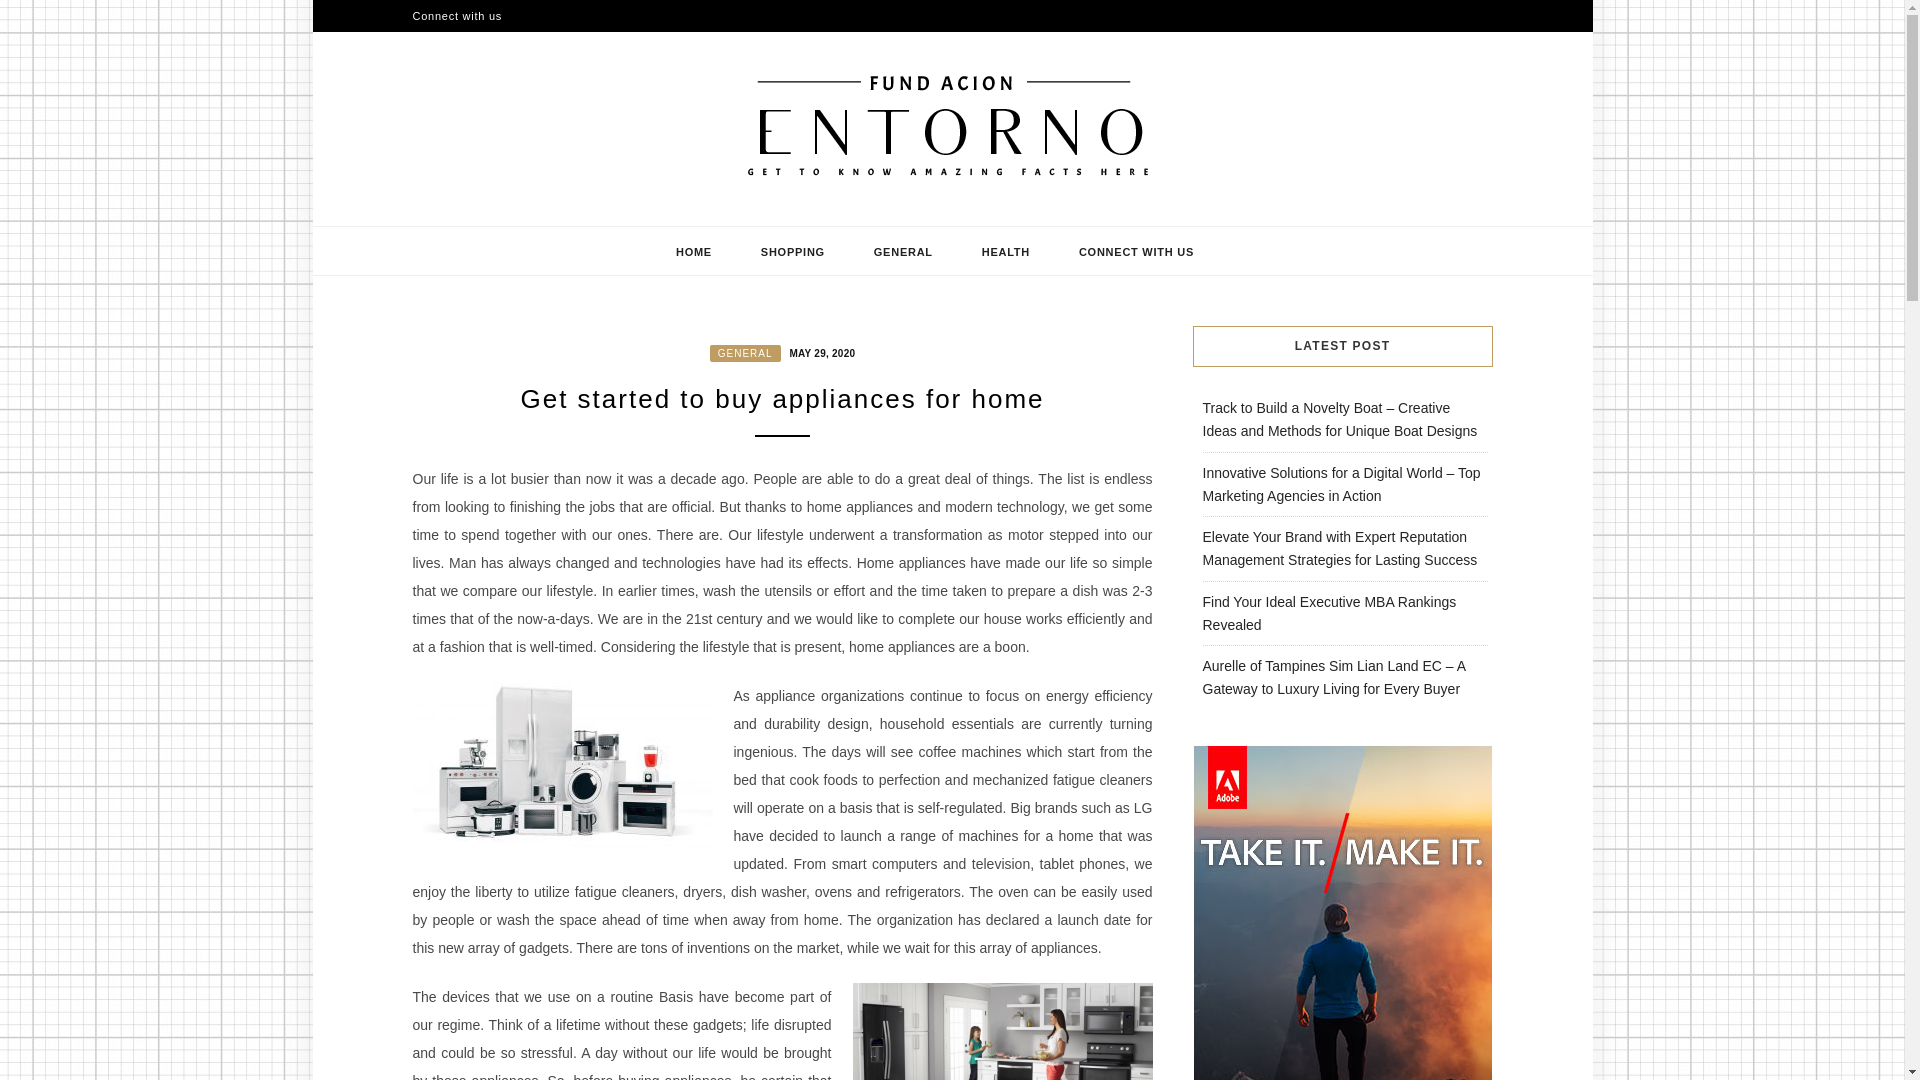 The height and width of the screenshot is (1080, 1920). What do you see at coordinates (693, 251) in the screenshot?
I see `HOME` at bounding box center [693, 251].